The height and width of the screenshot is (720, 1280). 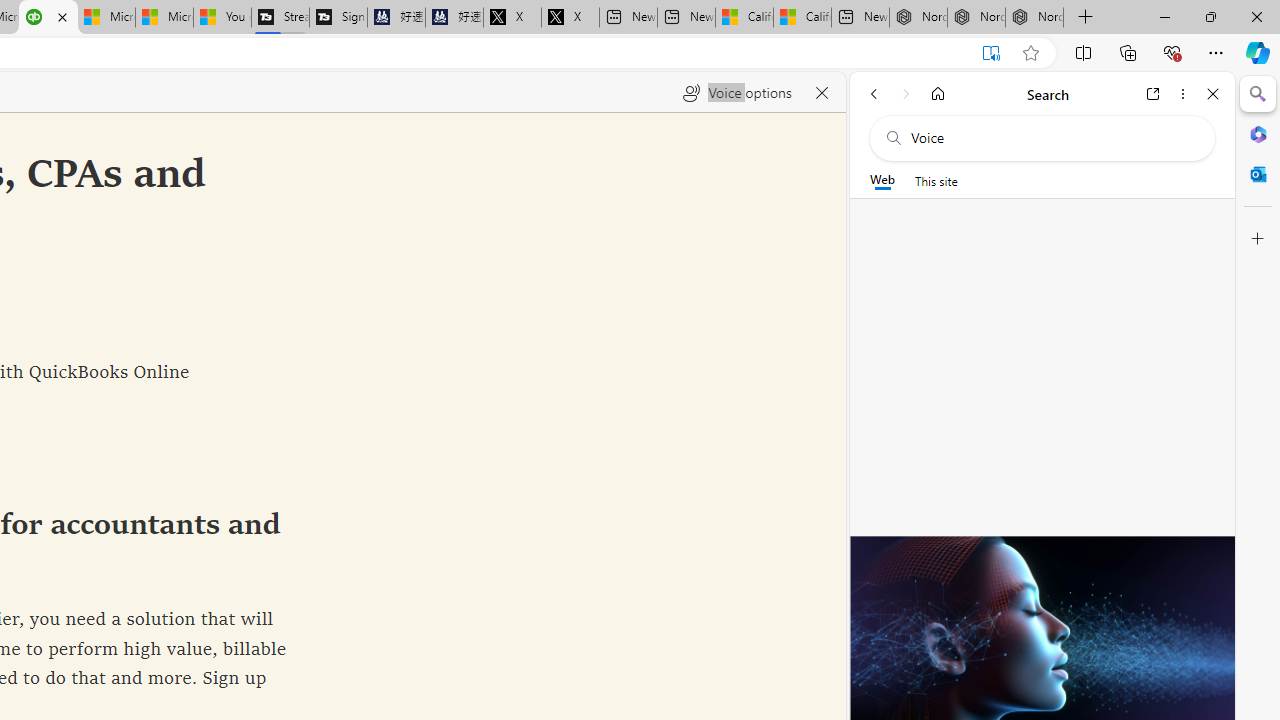 What do you see at coordinates (991, 53) in the screenshot?
I see `Exit Immersive Reader (F9)` at bounding box center [991, 53].